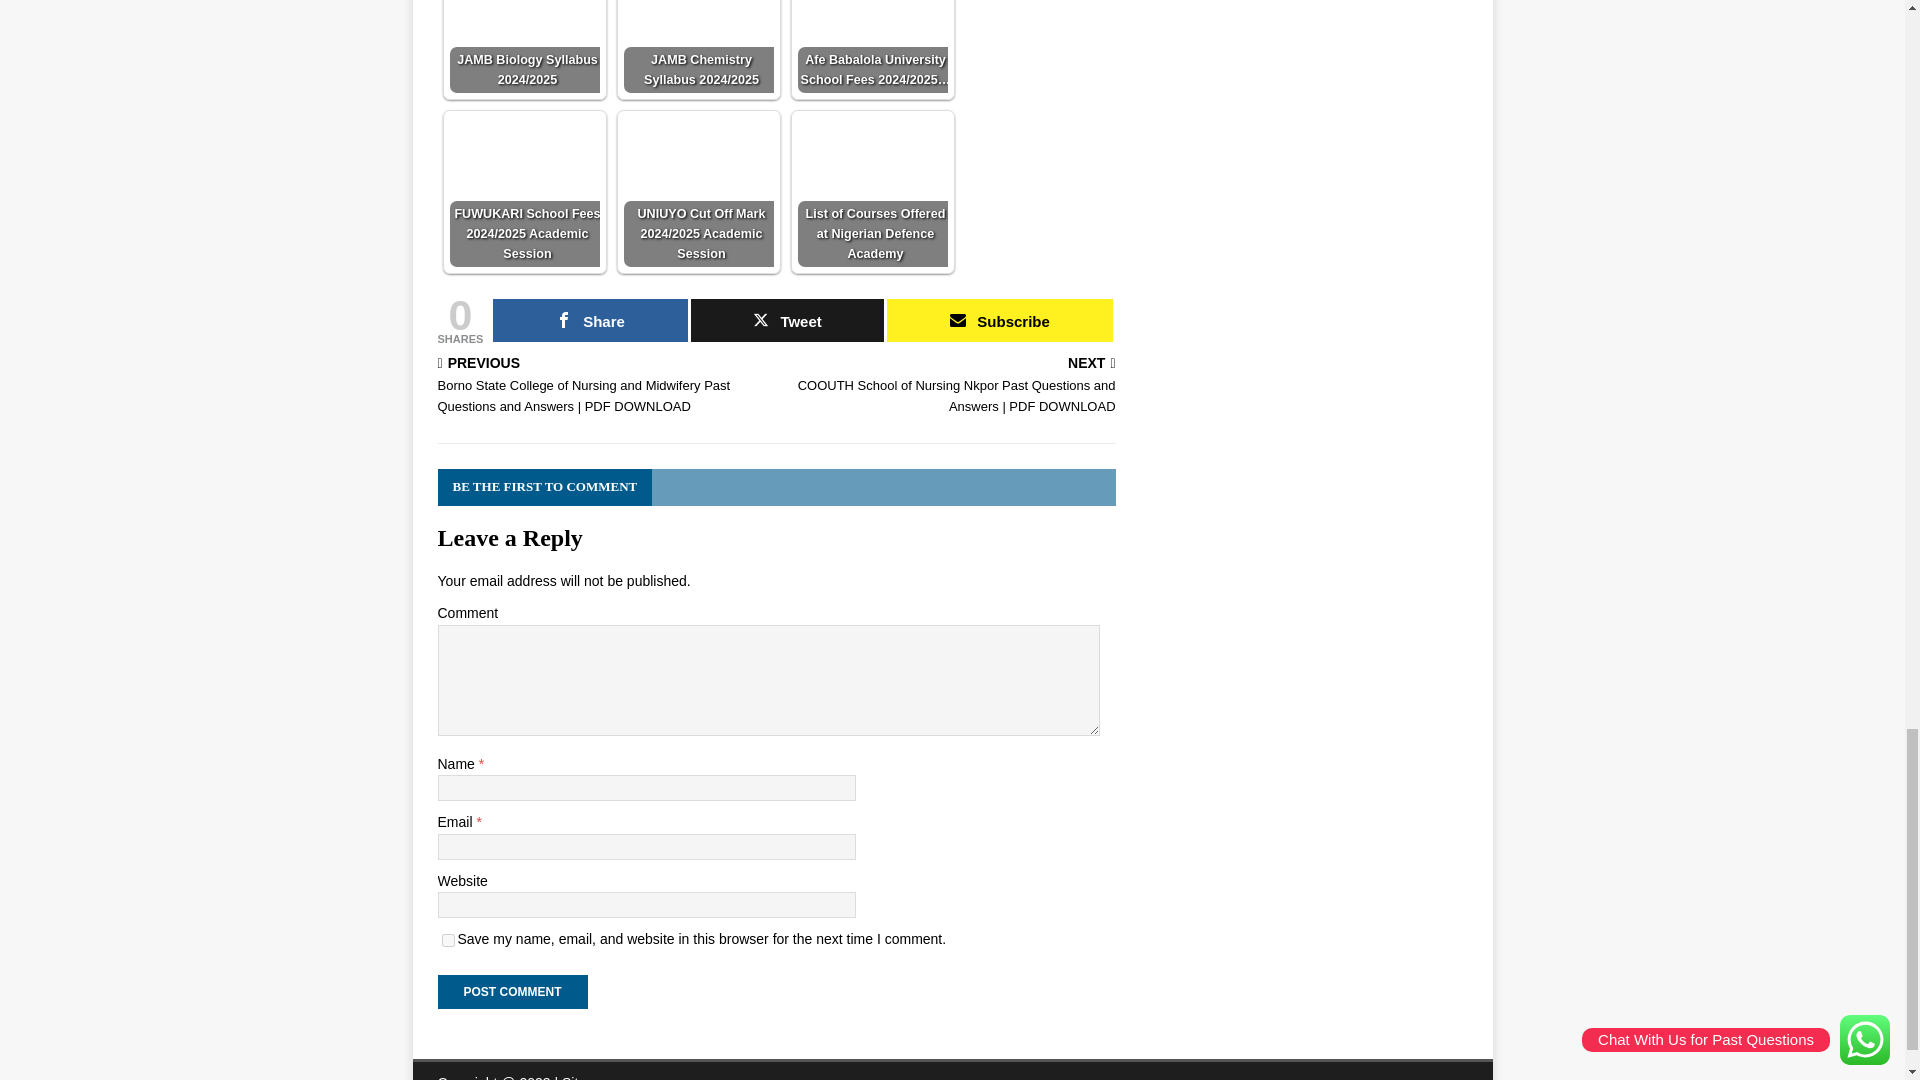  What do you see at coordinates (512, 992) in the screenshot?
I see `Post Comment` at bounding box center [512, 992].